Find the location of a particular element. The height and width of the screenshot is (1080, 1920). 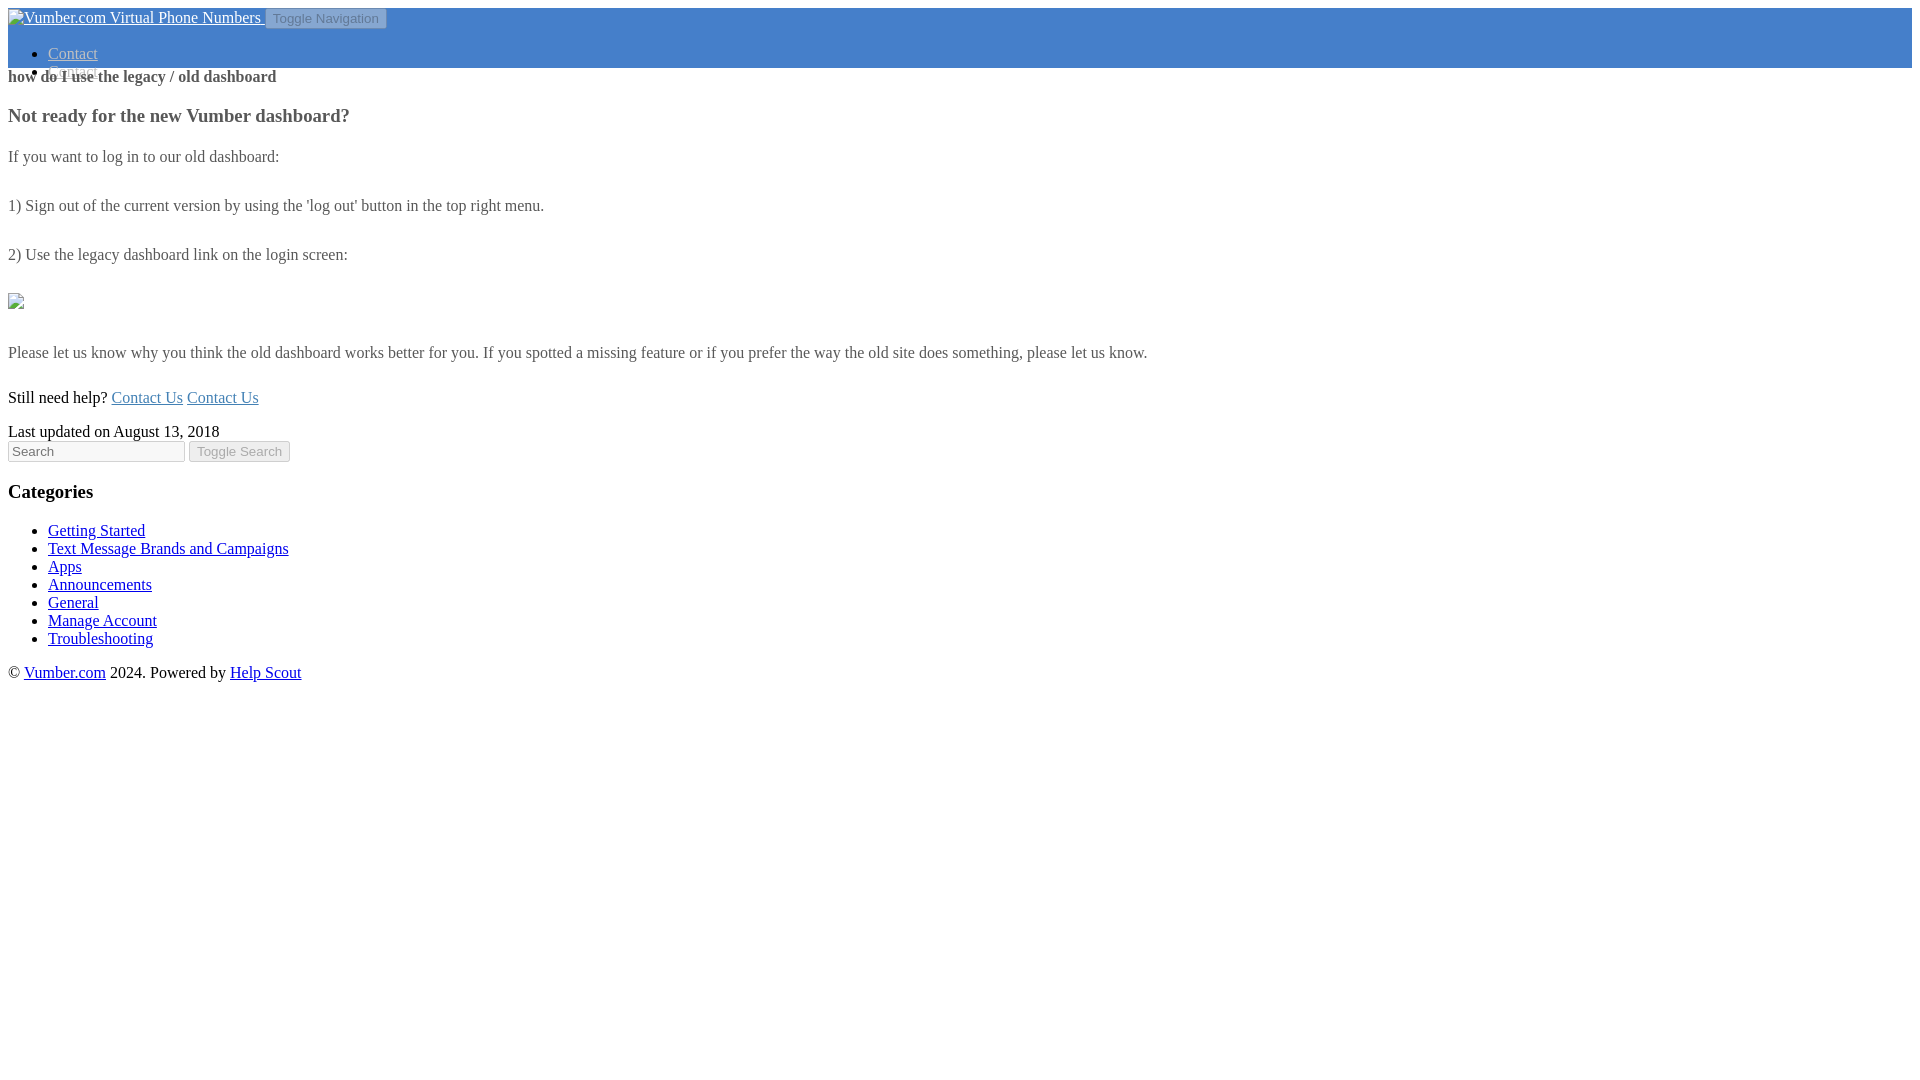

Toggle Search is located at coordinates (238, 451).